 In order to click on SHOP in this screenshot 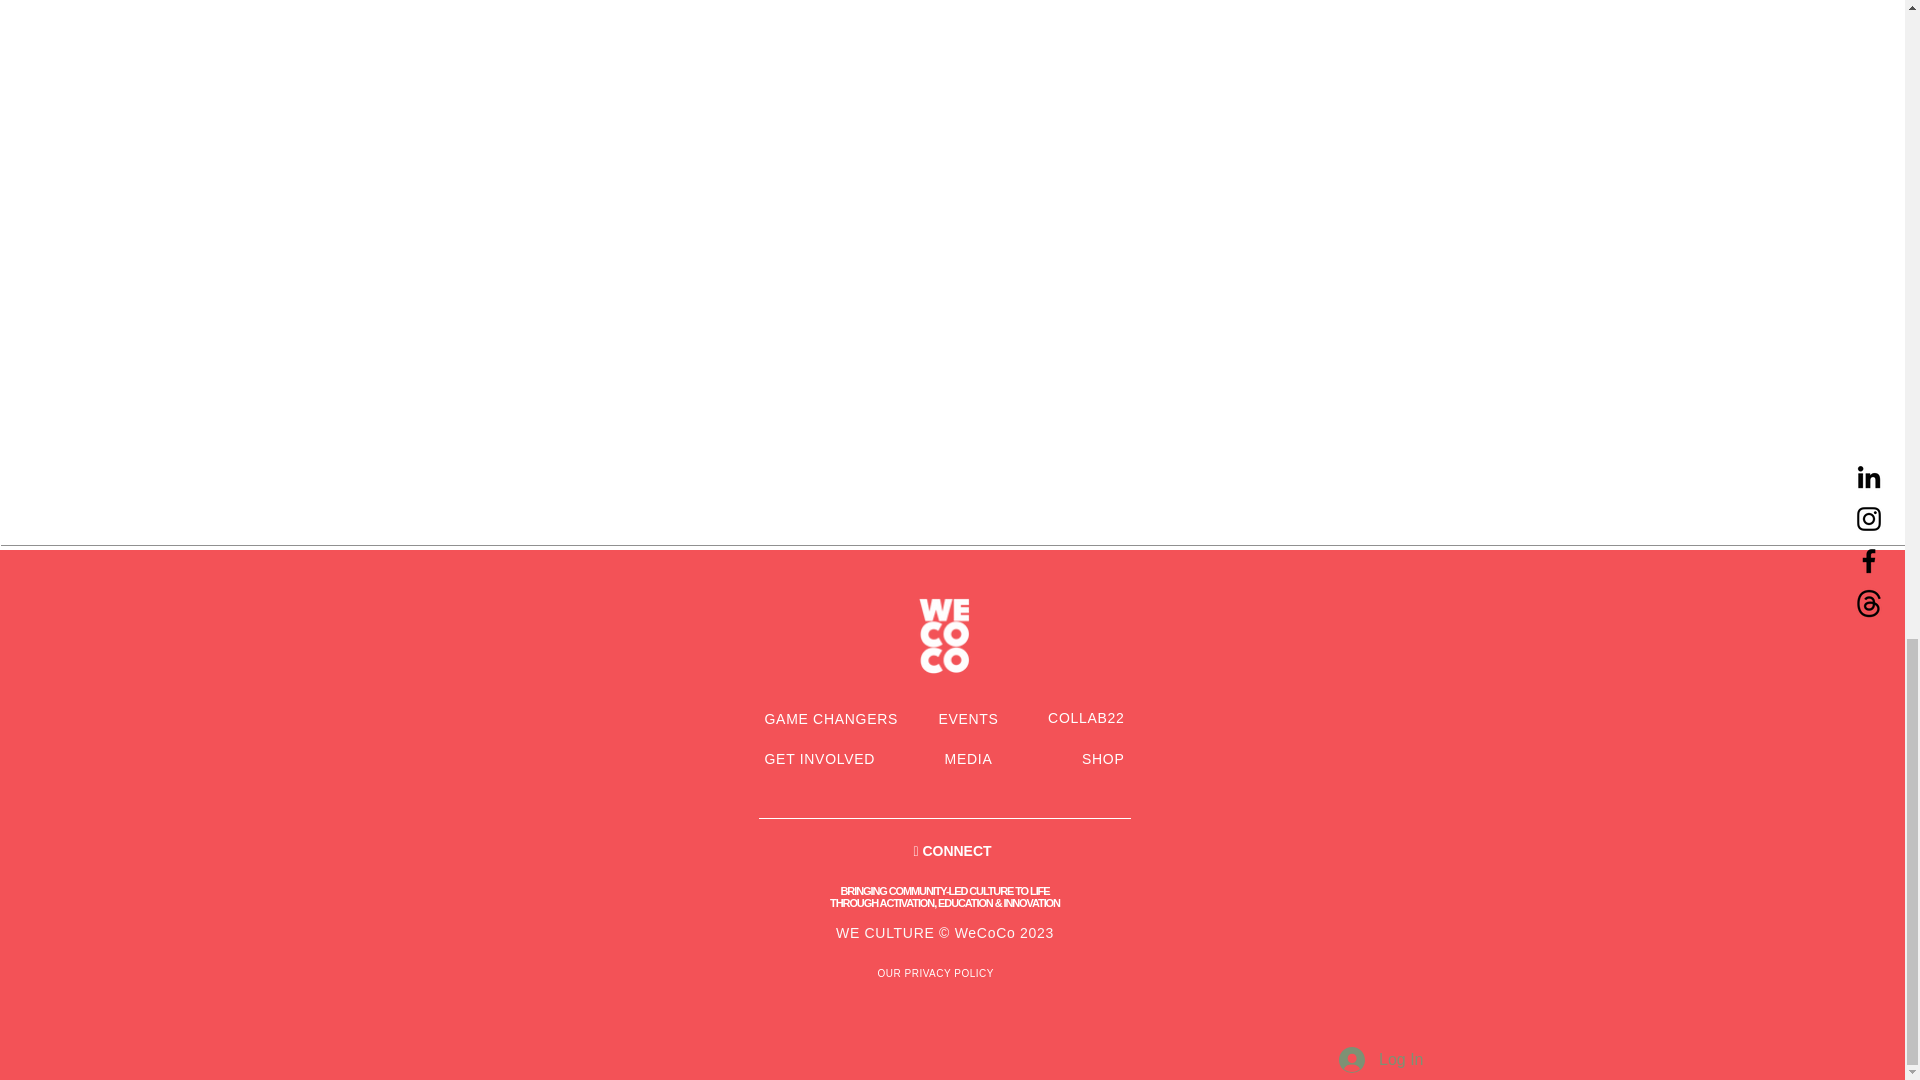, I will do `click(1102, 758)`.